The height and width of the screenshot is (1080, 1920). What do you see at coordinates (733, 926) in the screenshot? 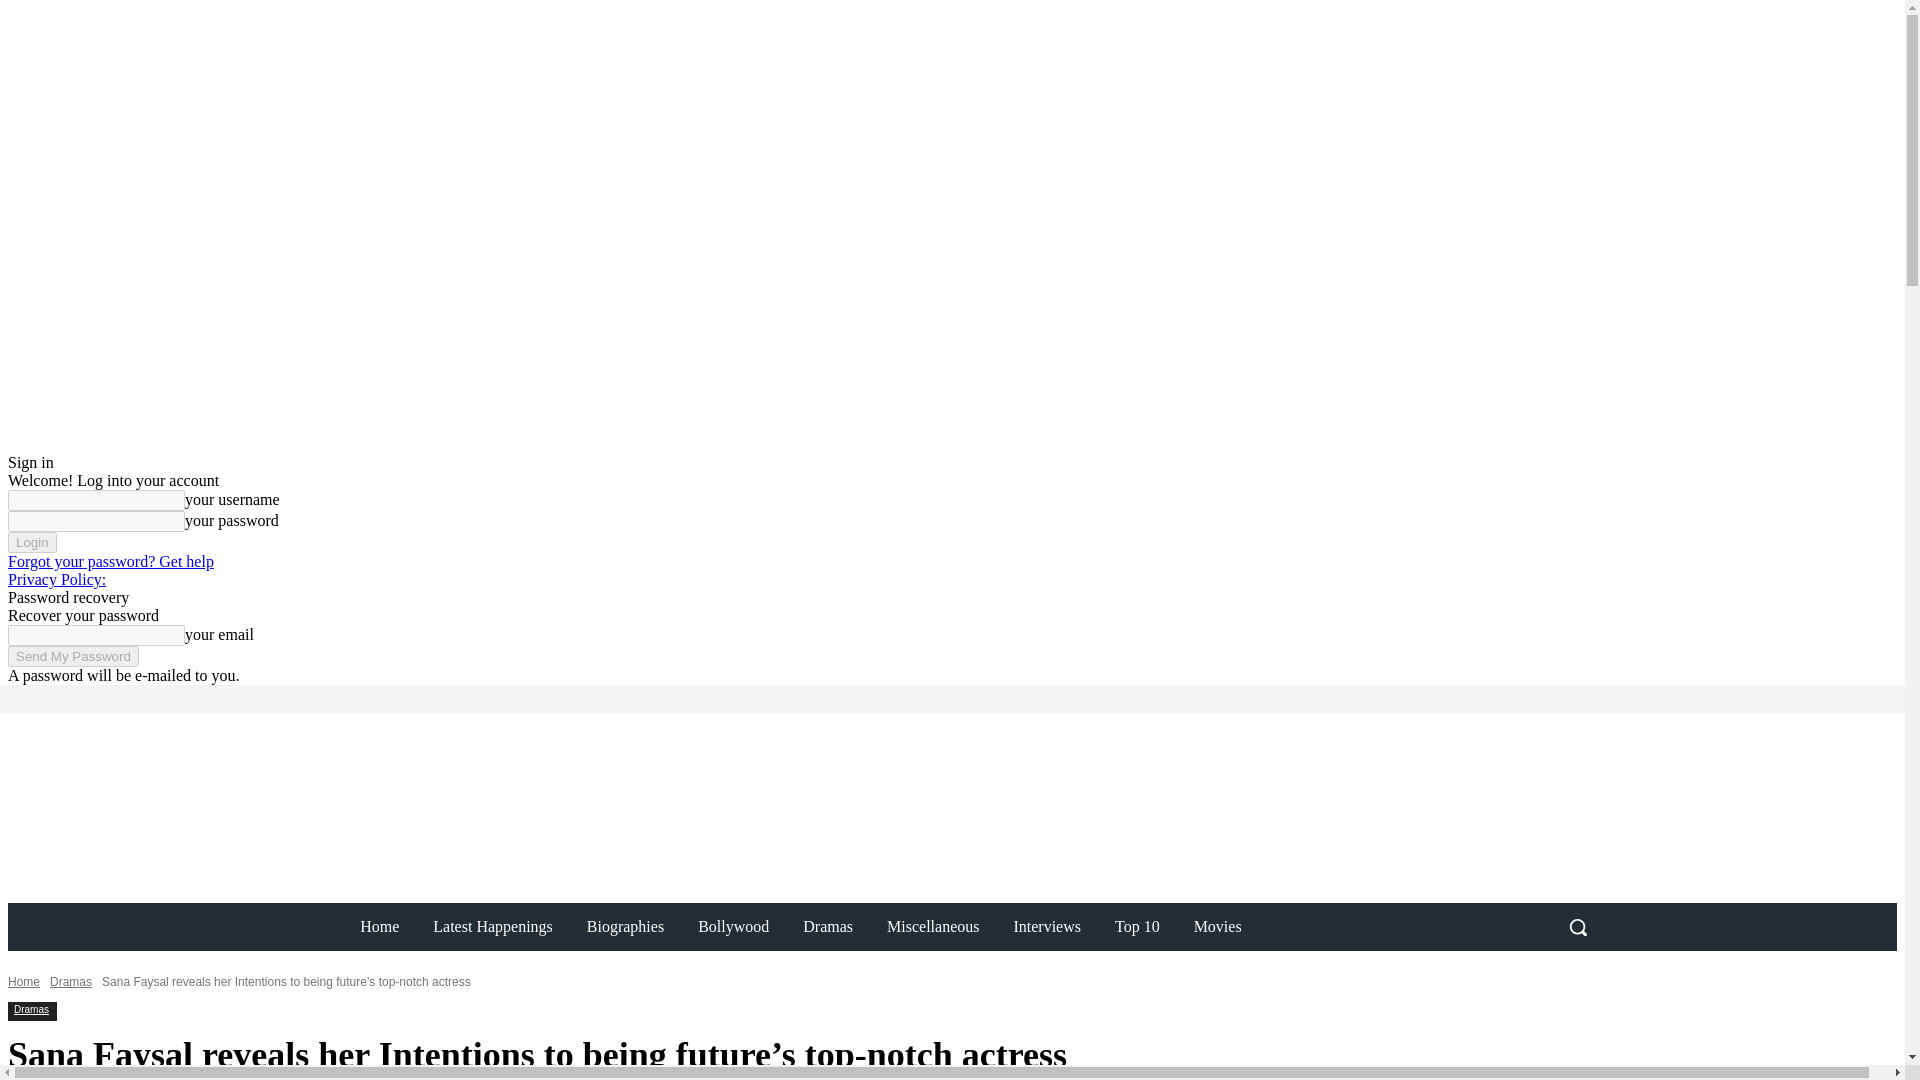
I see `Bollywood` at bounding box center [733, 926].